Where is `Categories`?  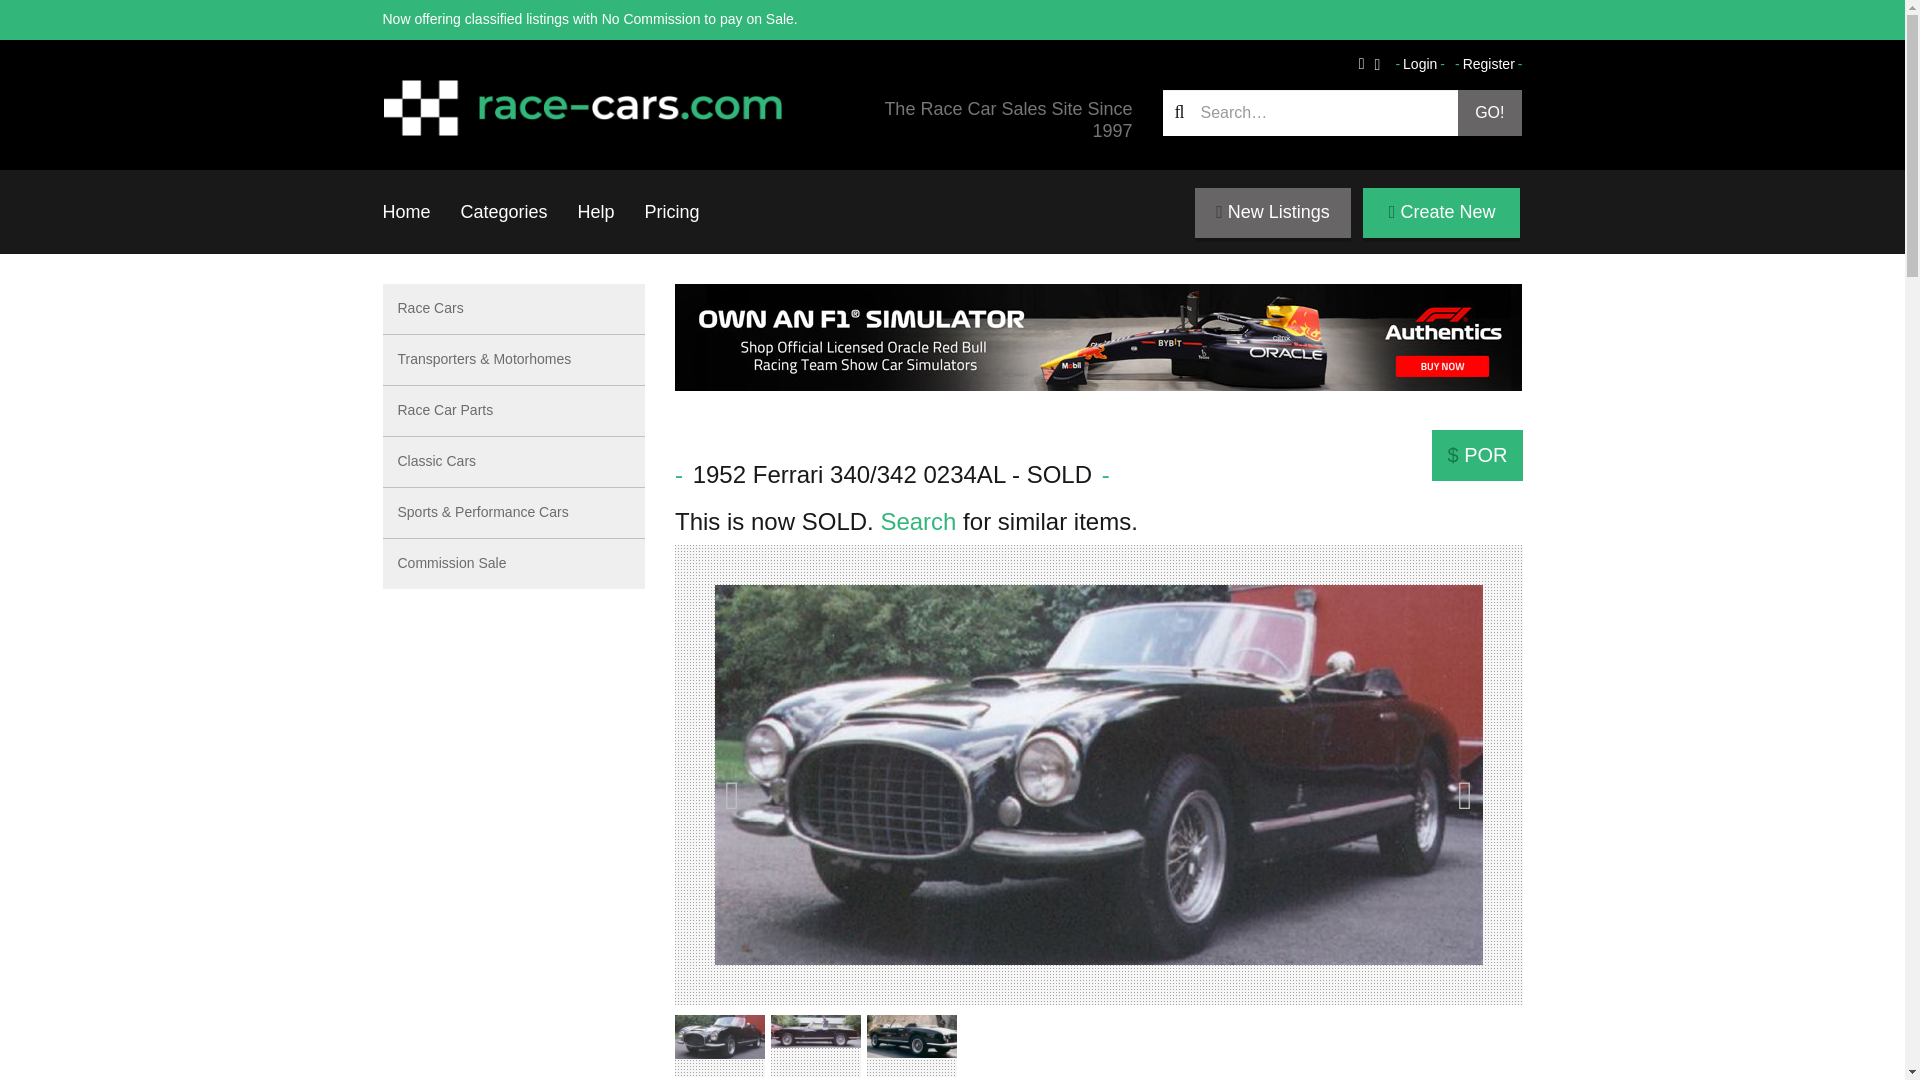
Categories is located at coordinates (504, 211).